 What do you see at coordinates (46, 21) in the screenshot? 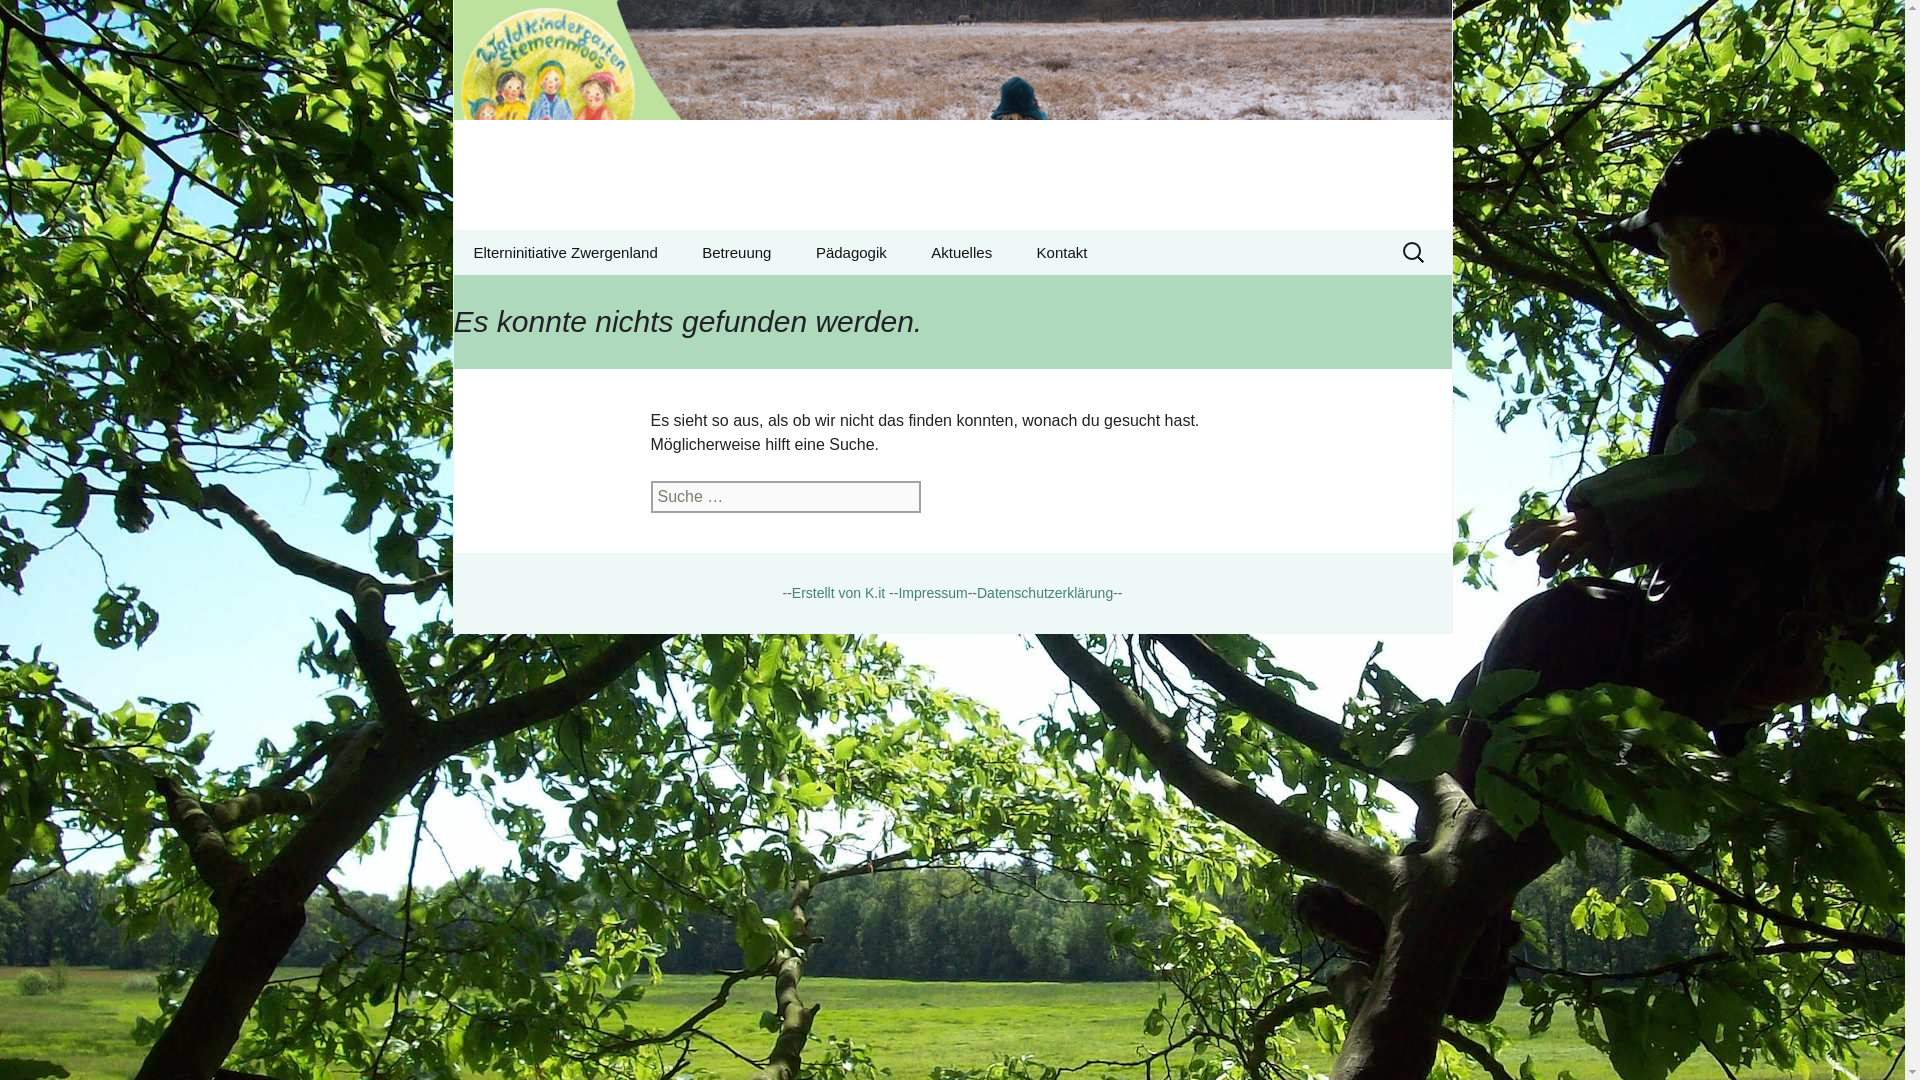
I see `Suche` at bounding box center [46, 21].